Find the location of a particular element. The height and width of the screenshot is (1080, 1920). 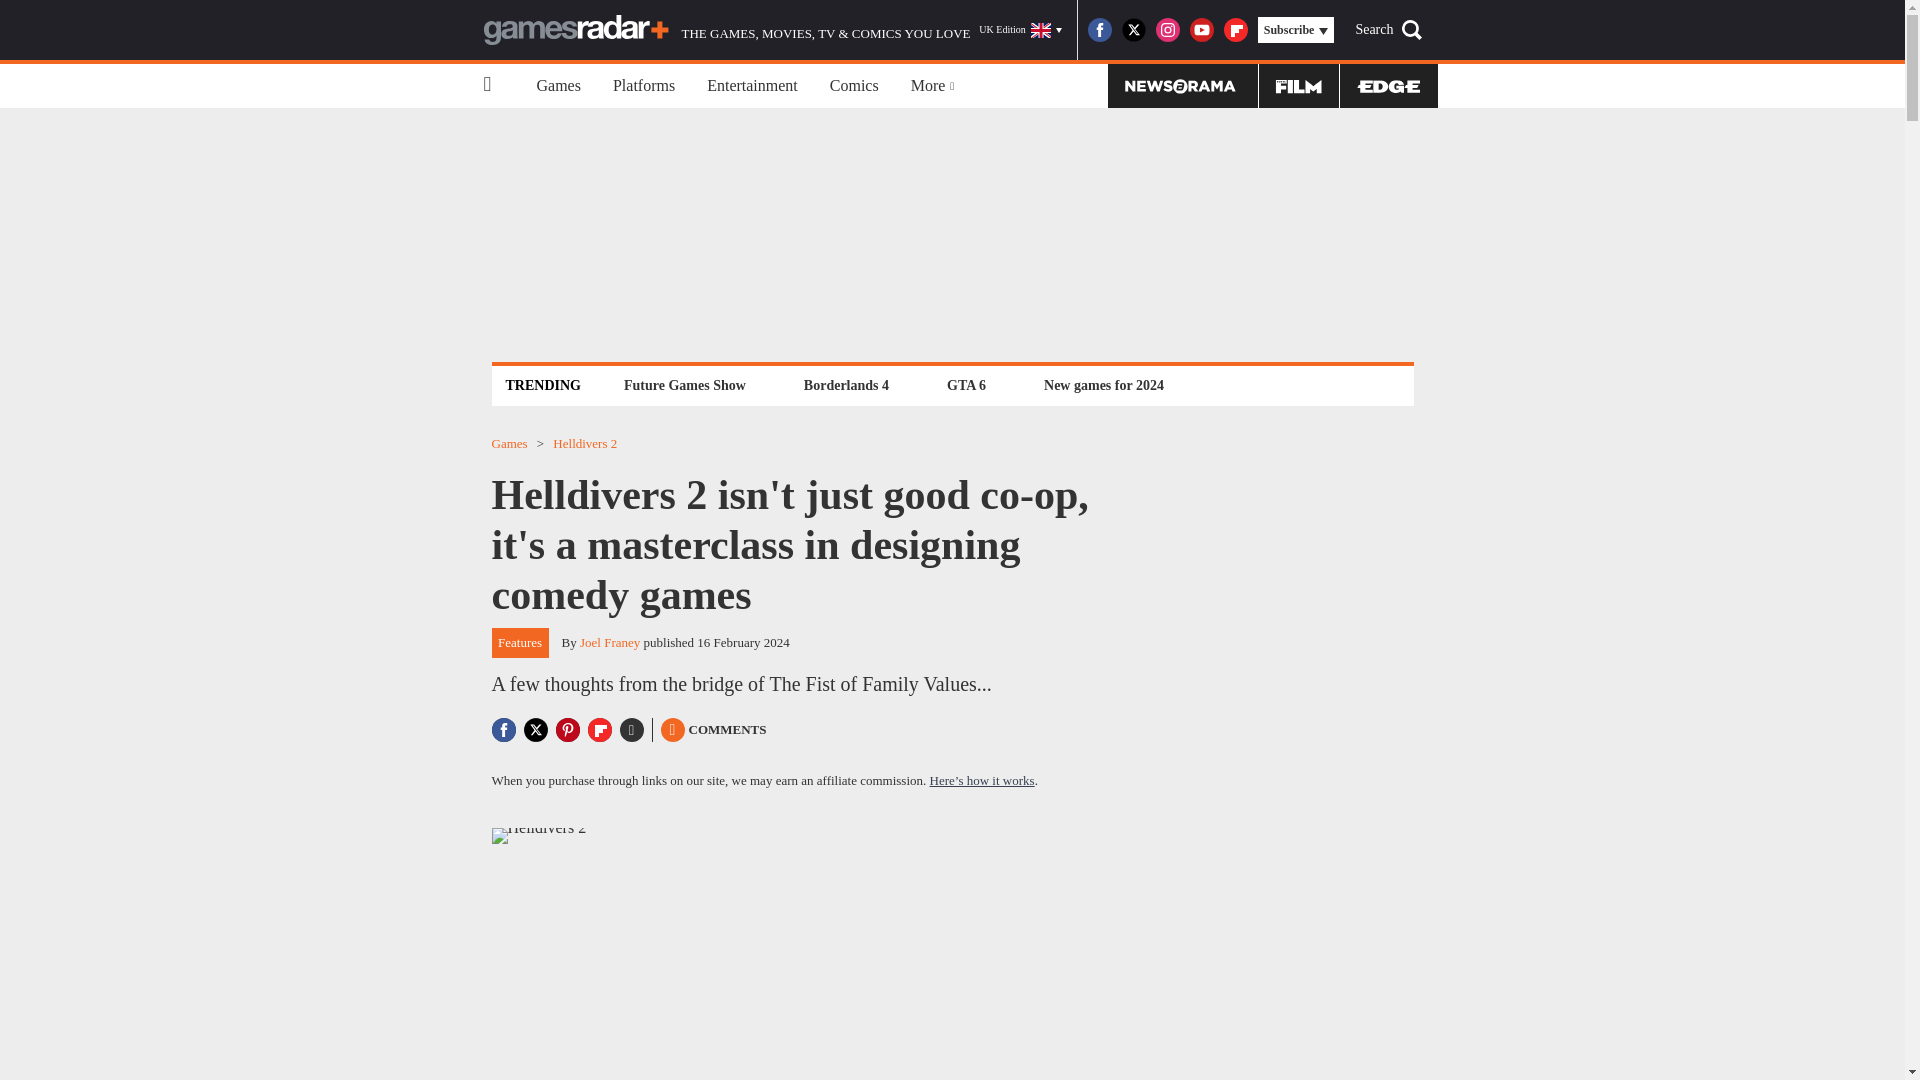

Future Games Show is located at coordinates (684, 385).